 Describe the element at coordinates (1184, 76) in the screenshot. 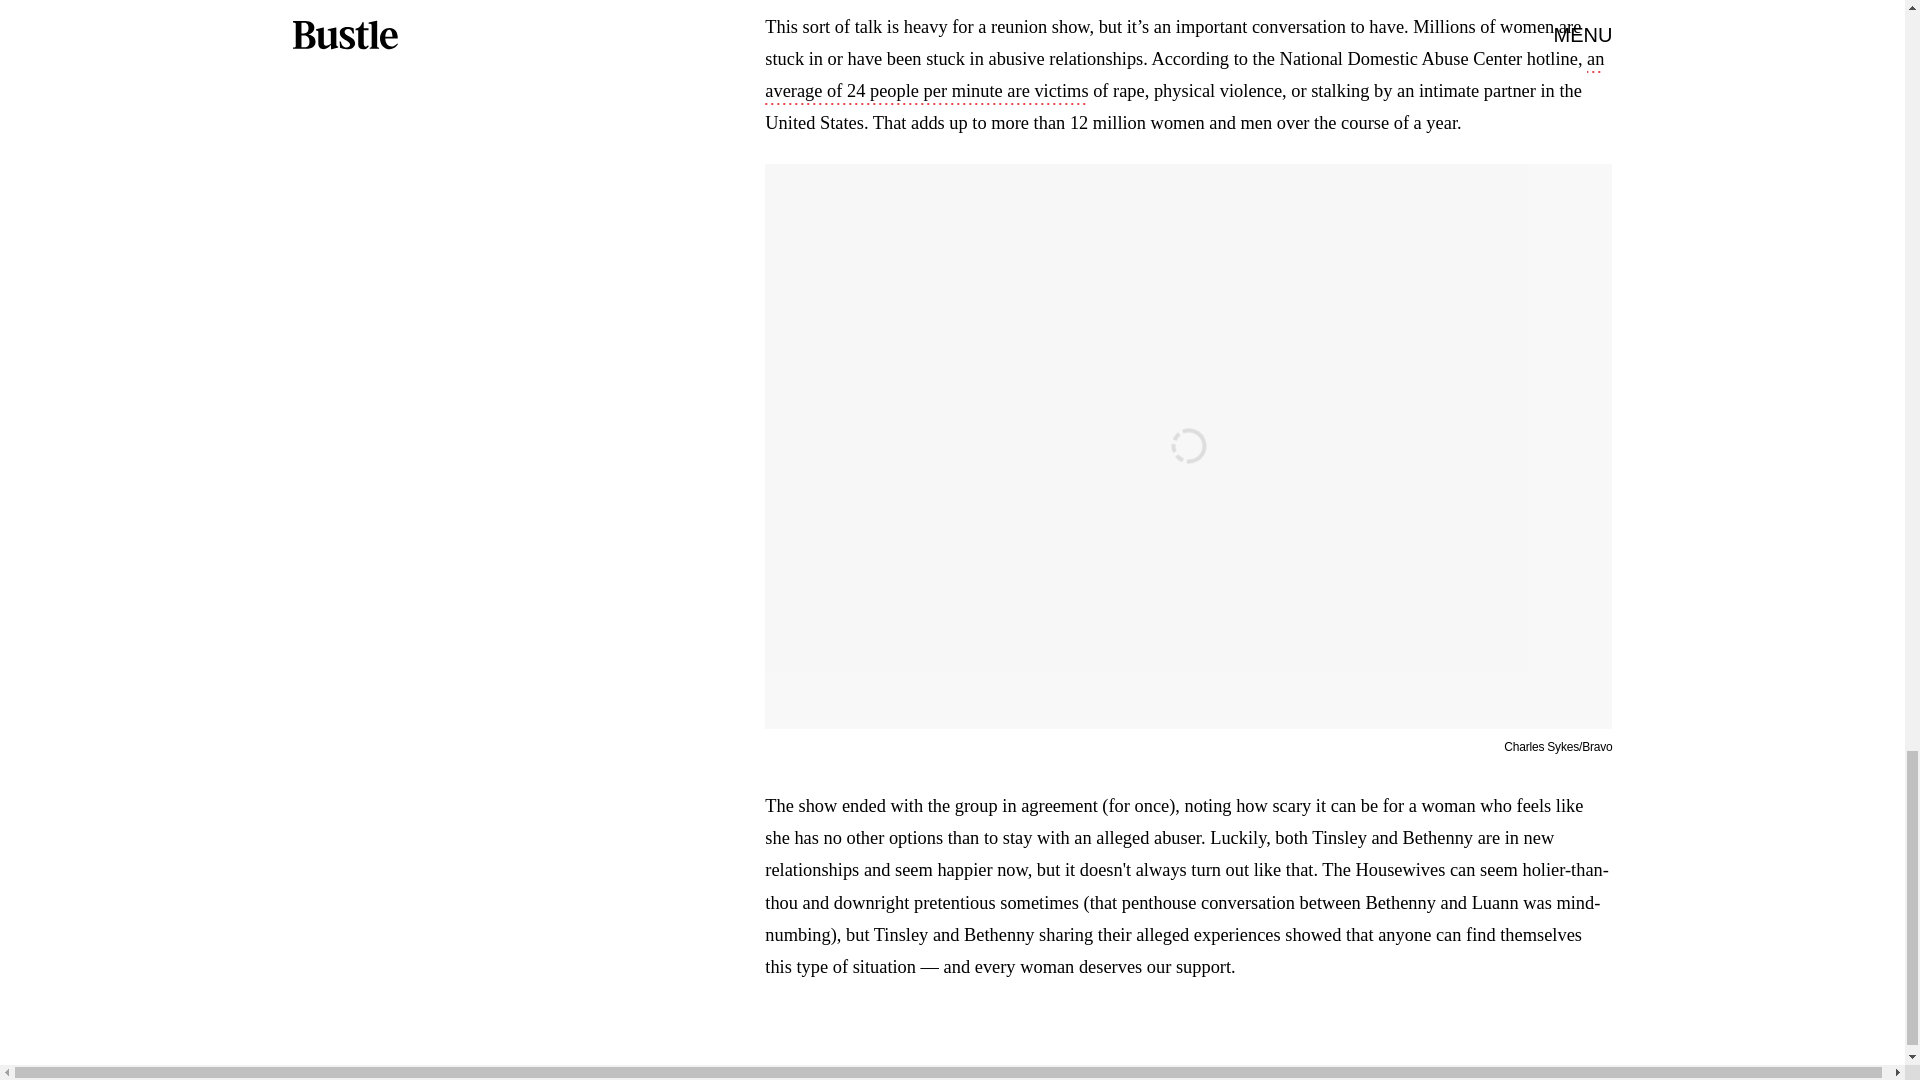

I see `an average of 24 people per minute are victims` at that location.